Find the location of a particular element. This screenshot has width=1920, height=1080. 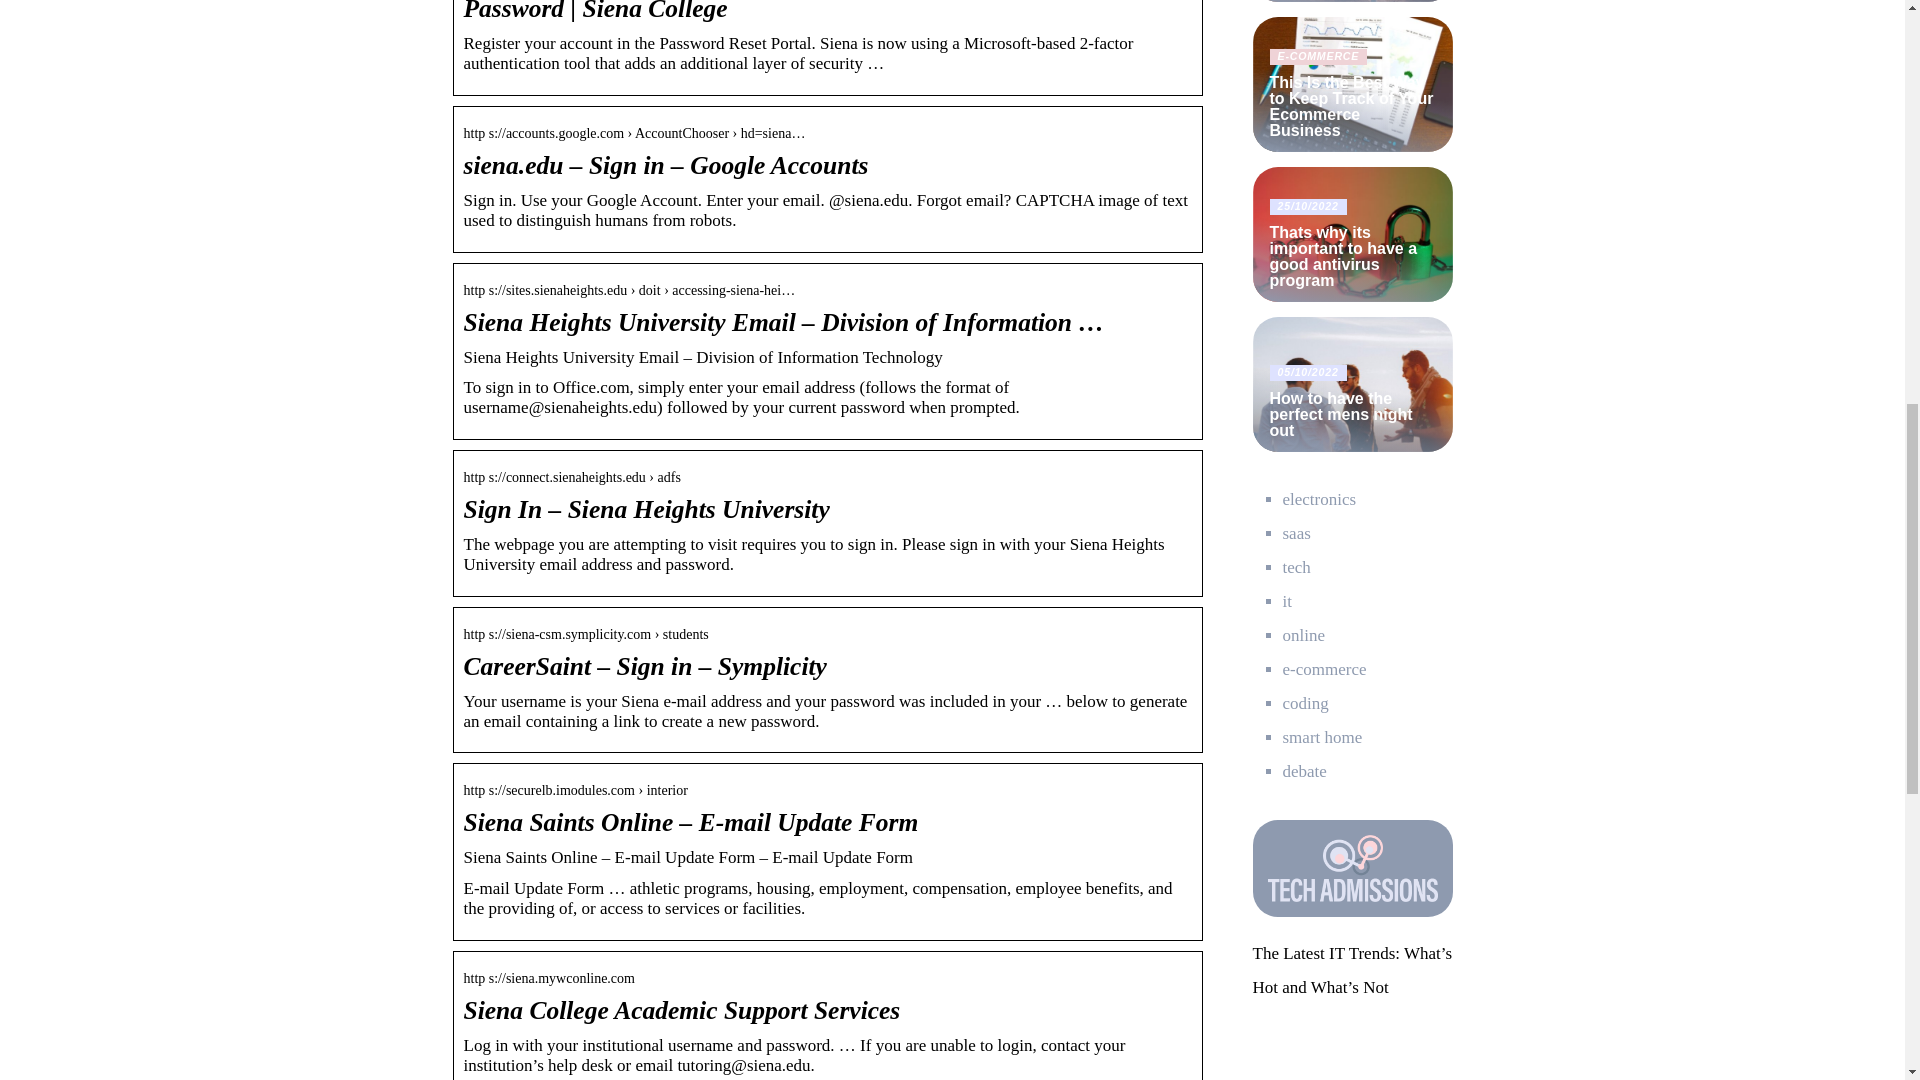

e-commerce is located at coordinates (1324, 669).